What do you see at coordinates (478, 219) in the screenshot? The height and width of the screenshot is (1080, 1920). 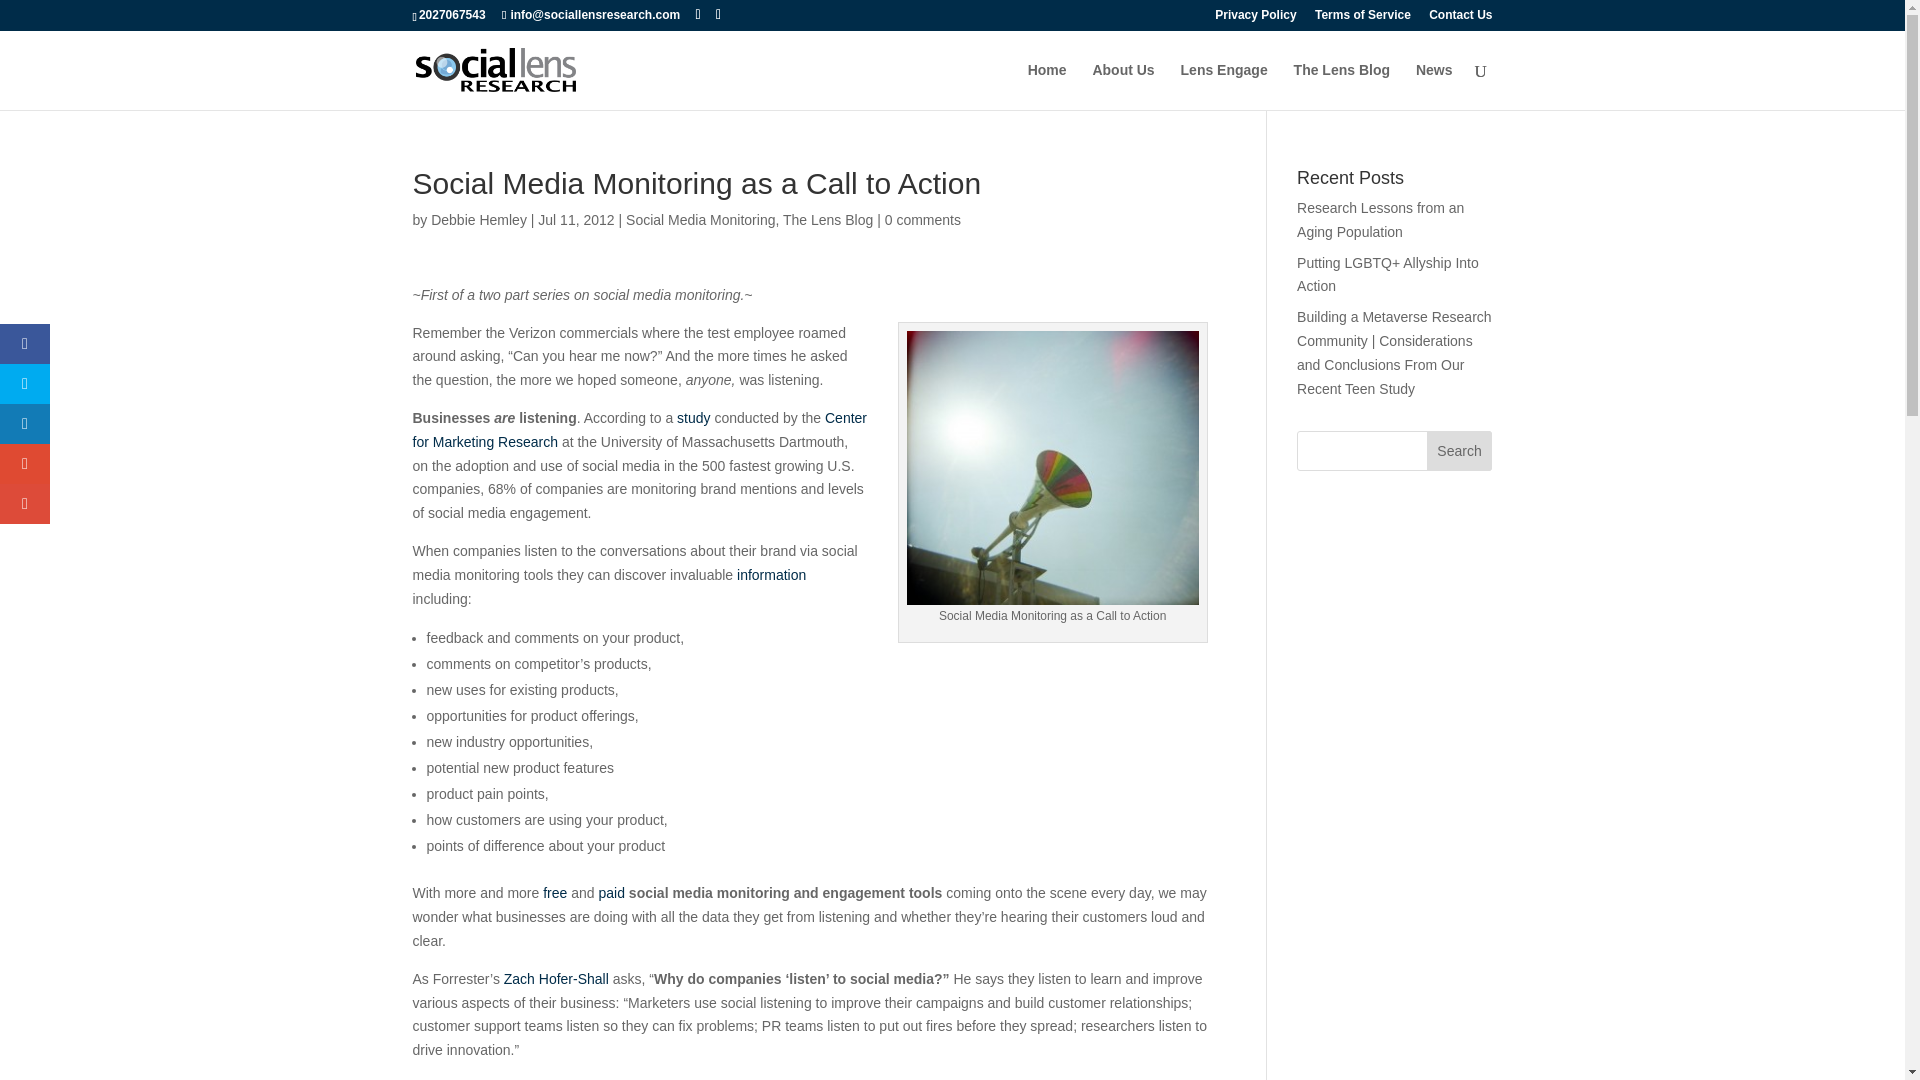 I see `Posts by Debbie Hemley` at bounding box center [478, 219].